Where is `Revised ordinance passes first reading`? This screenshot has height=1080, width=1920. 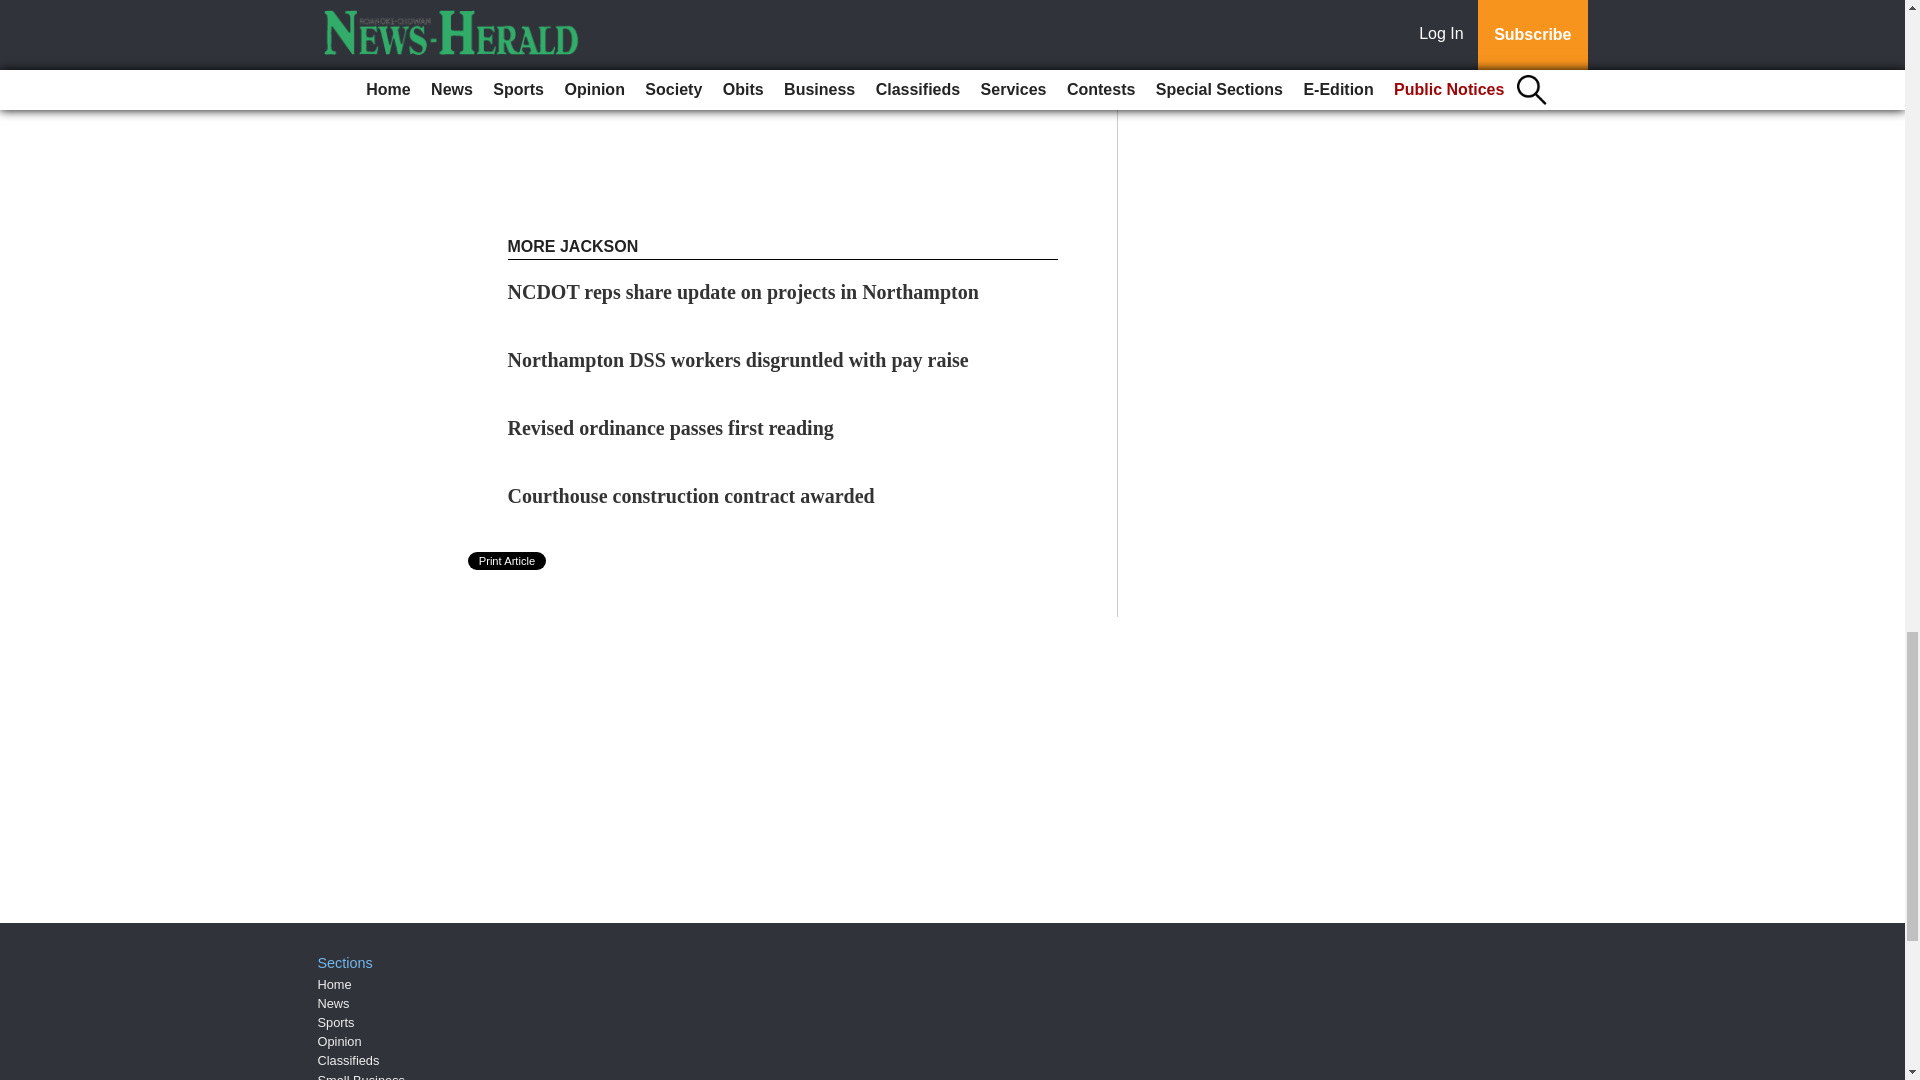 Revised ordinance passes first reading is located at coordinates (670, 427).